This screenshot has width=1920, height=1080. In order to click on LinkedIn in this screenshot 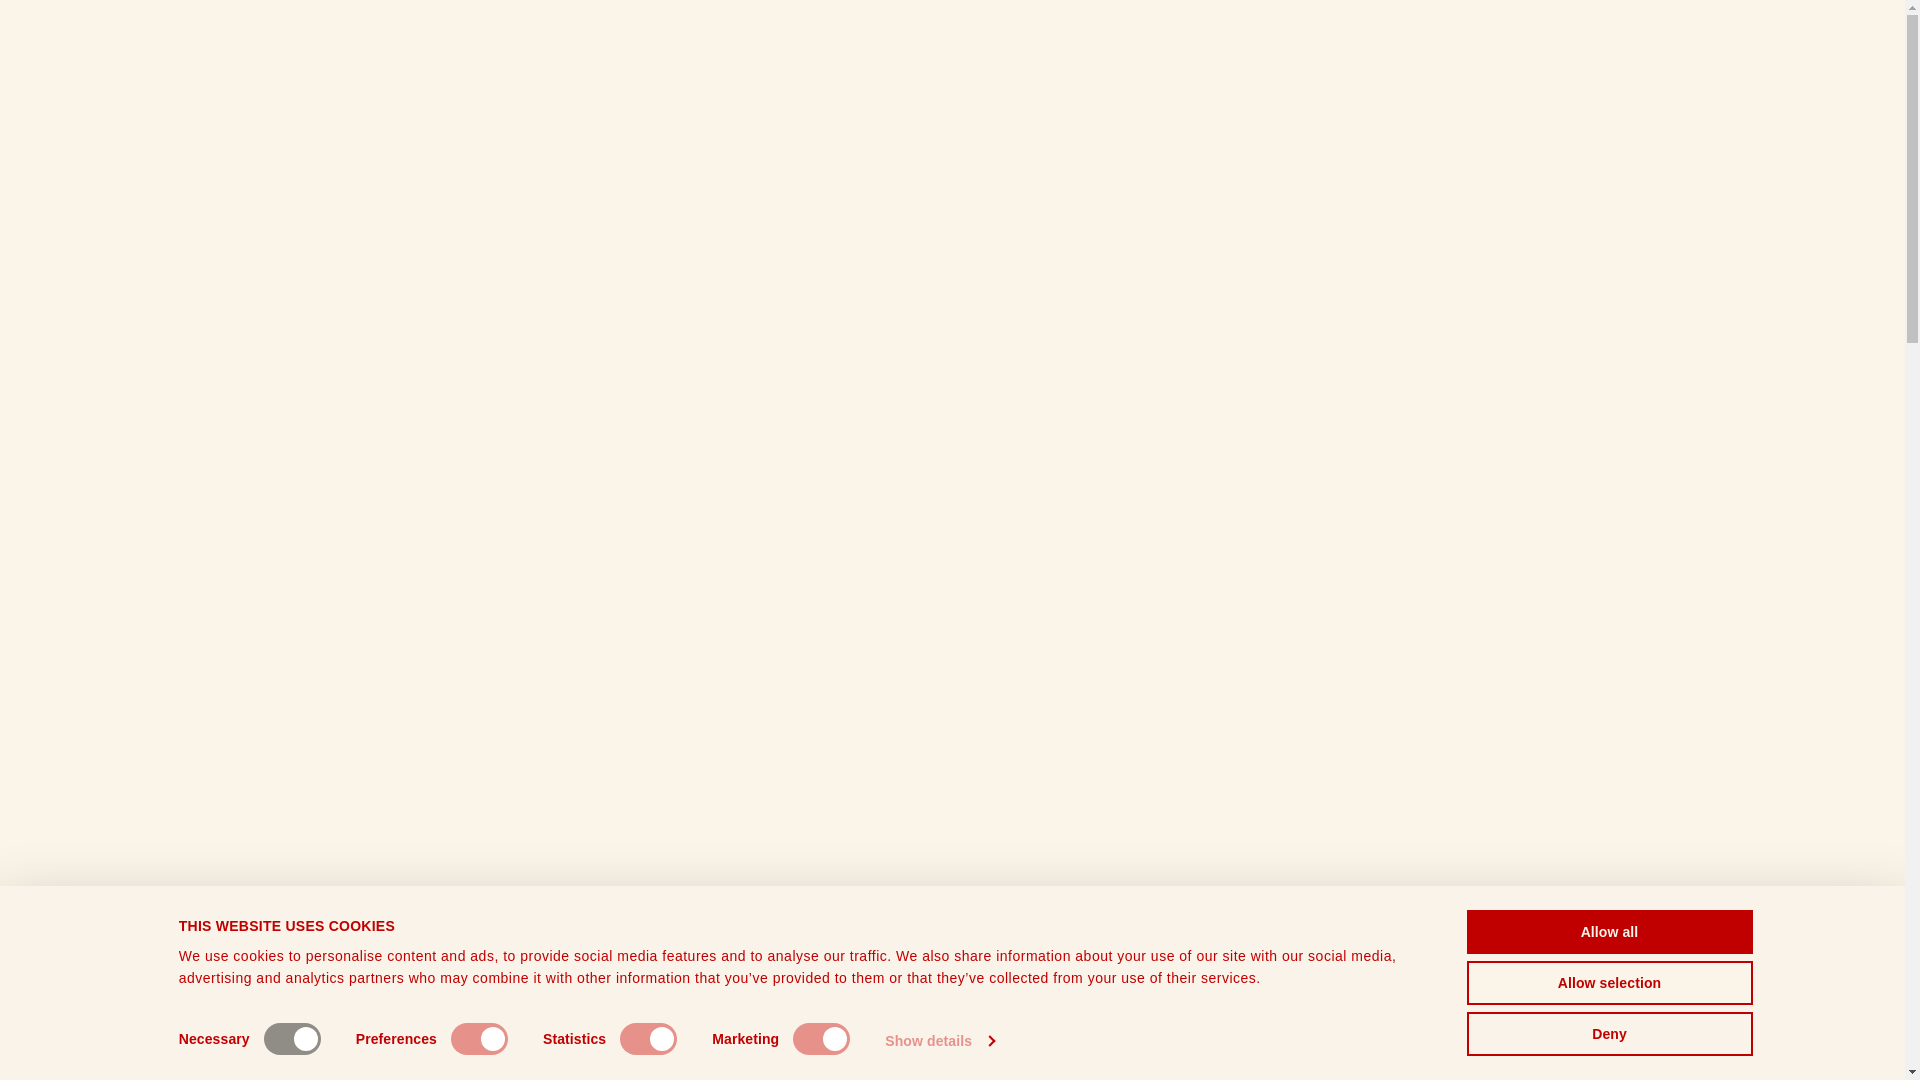, I will do `click(1614, 905)`.